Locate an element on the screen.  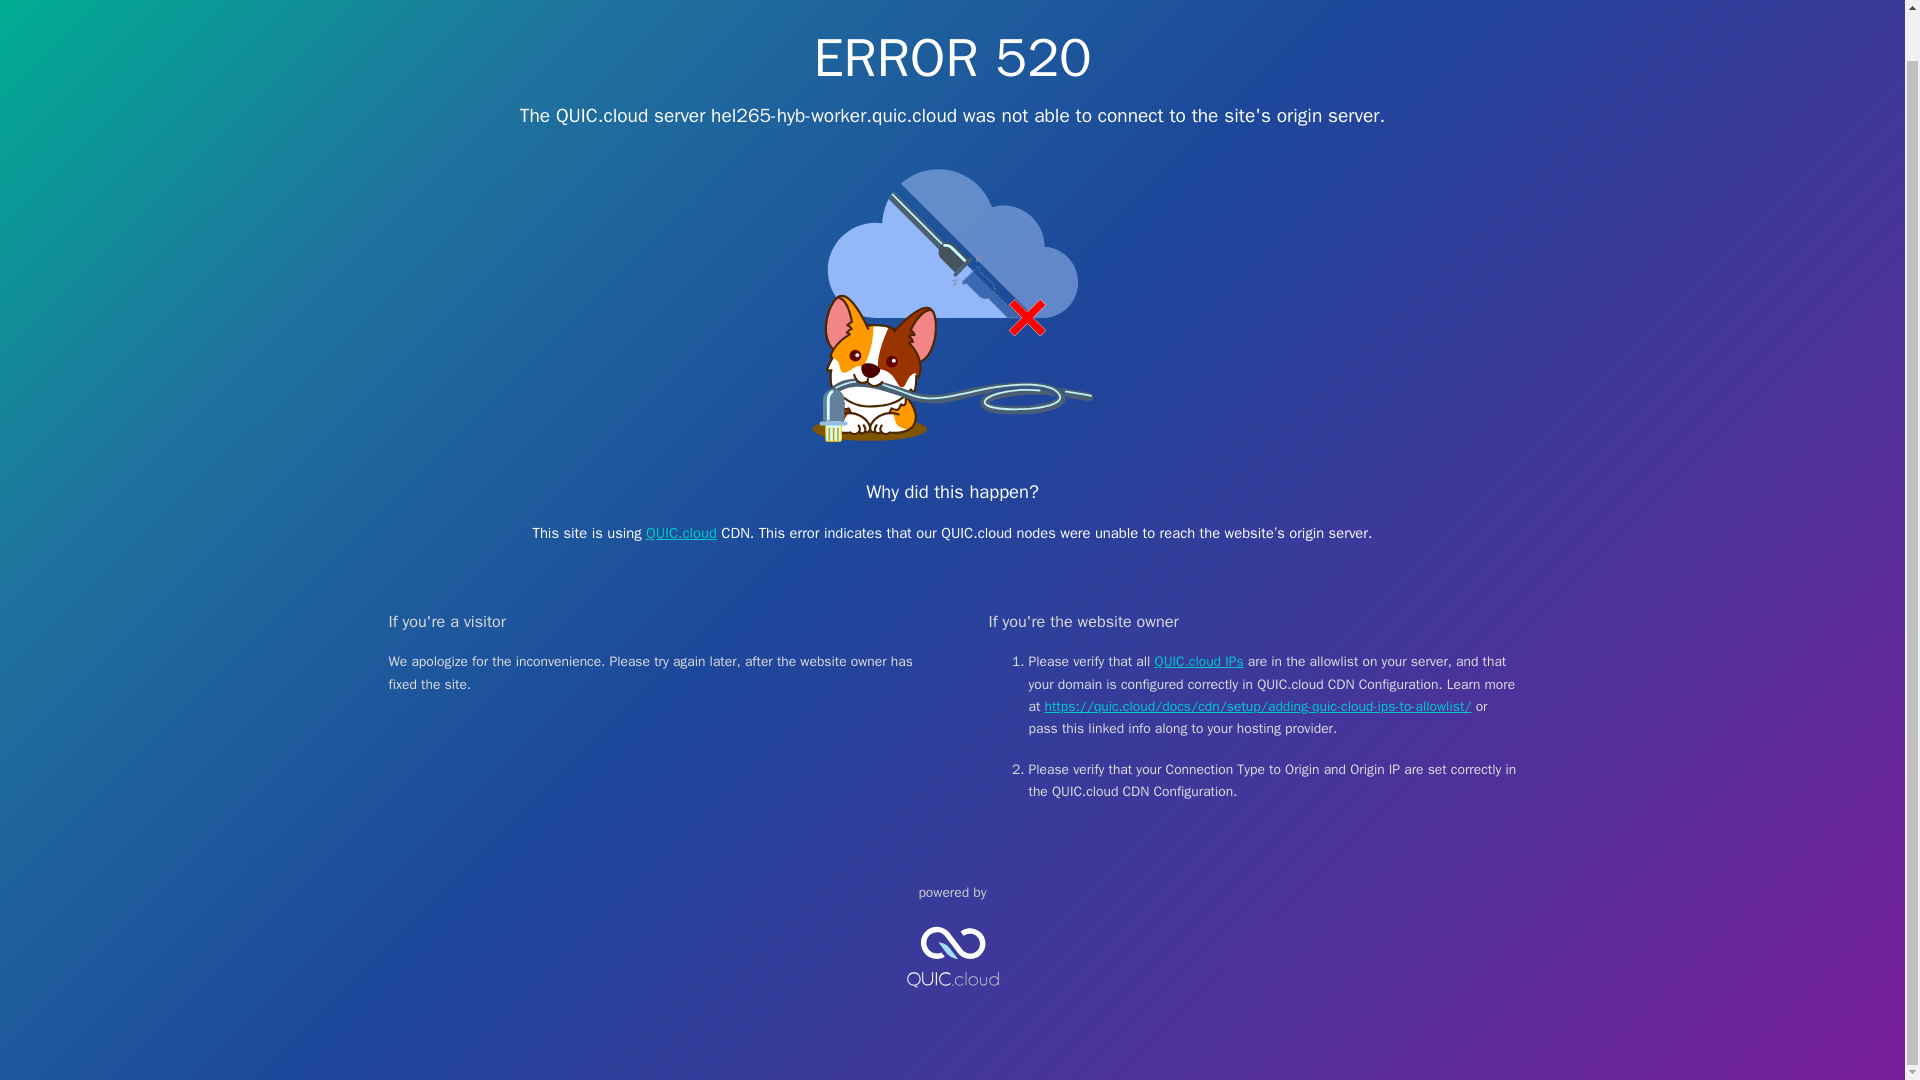
QUIC.cloud is located at coordinates (952, 1004).